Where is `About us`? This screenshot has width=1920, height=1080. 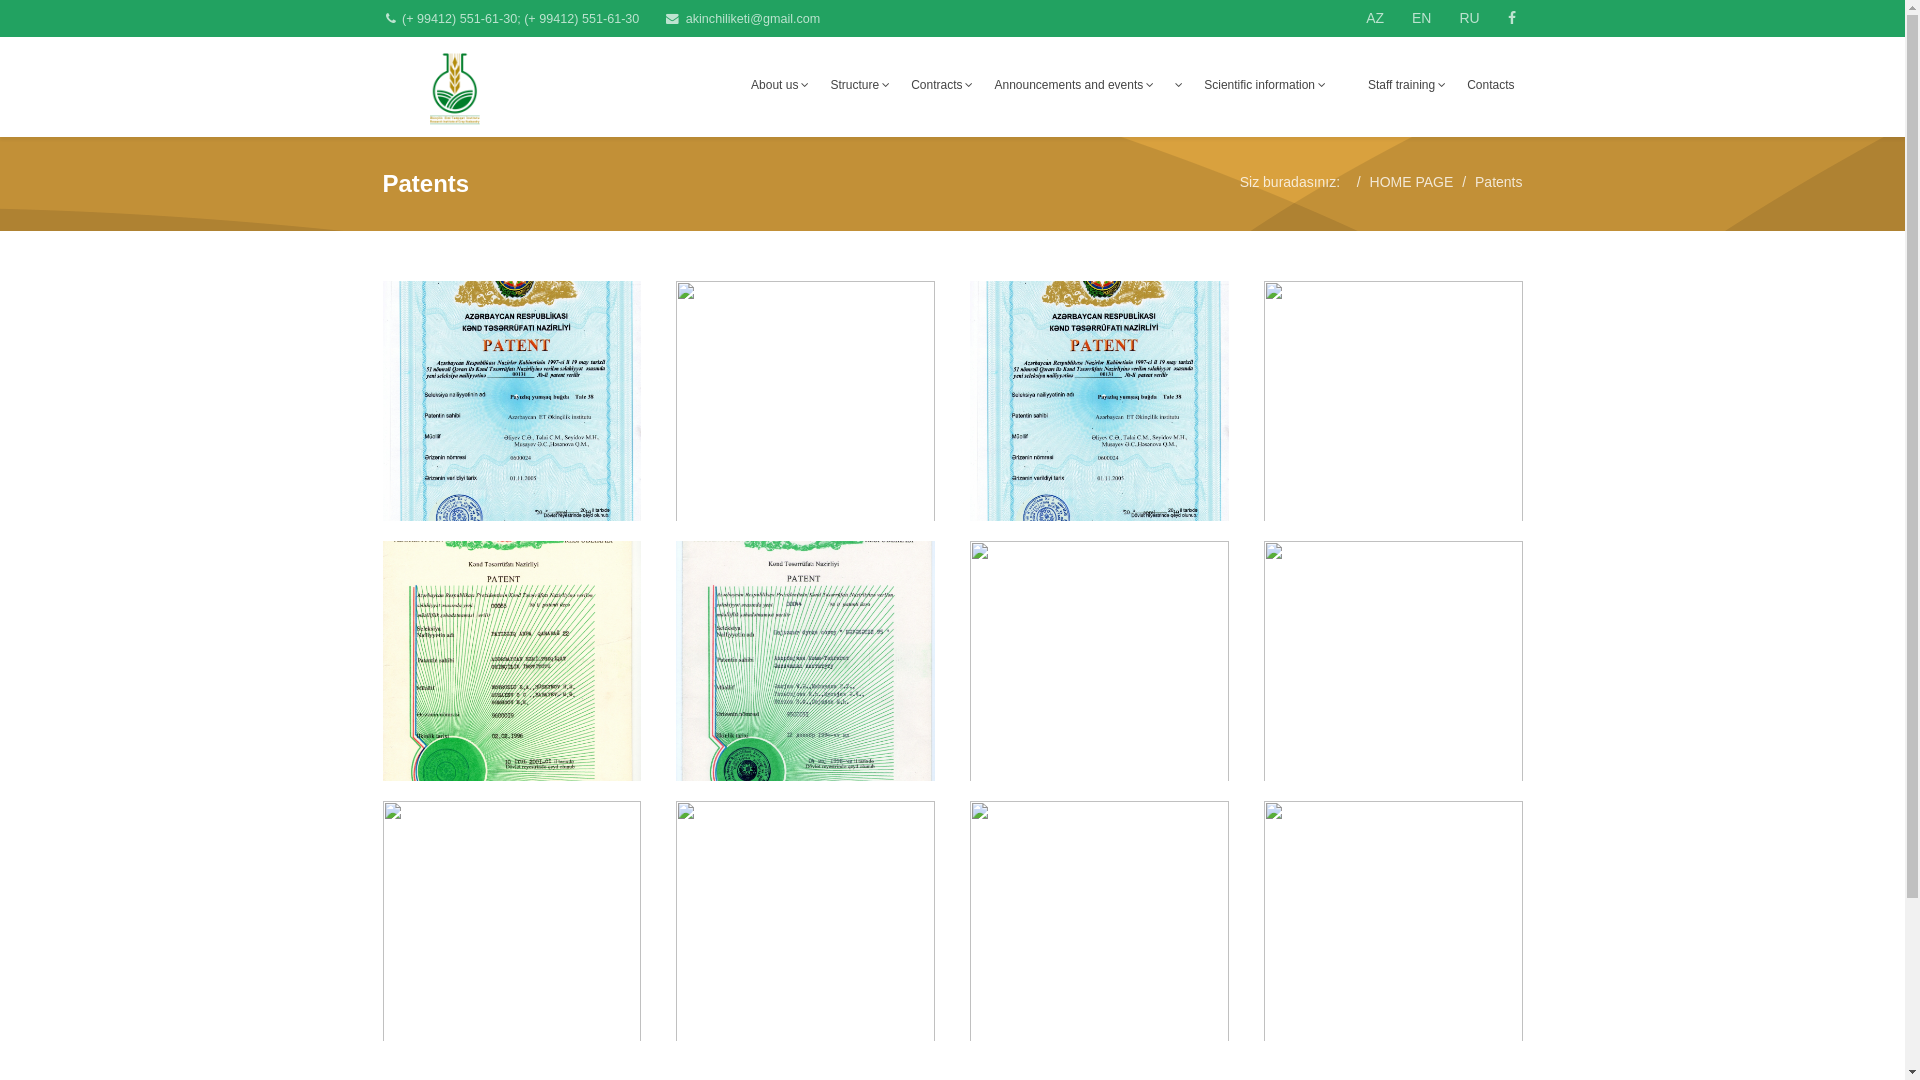 About us is located at coordinates (780, 85).